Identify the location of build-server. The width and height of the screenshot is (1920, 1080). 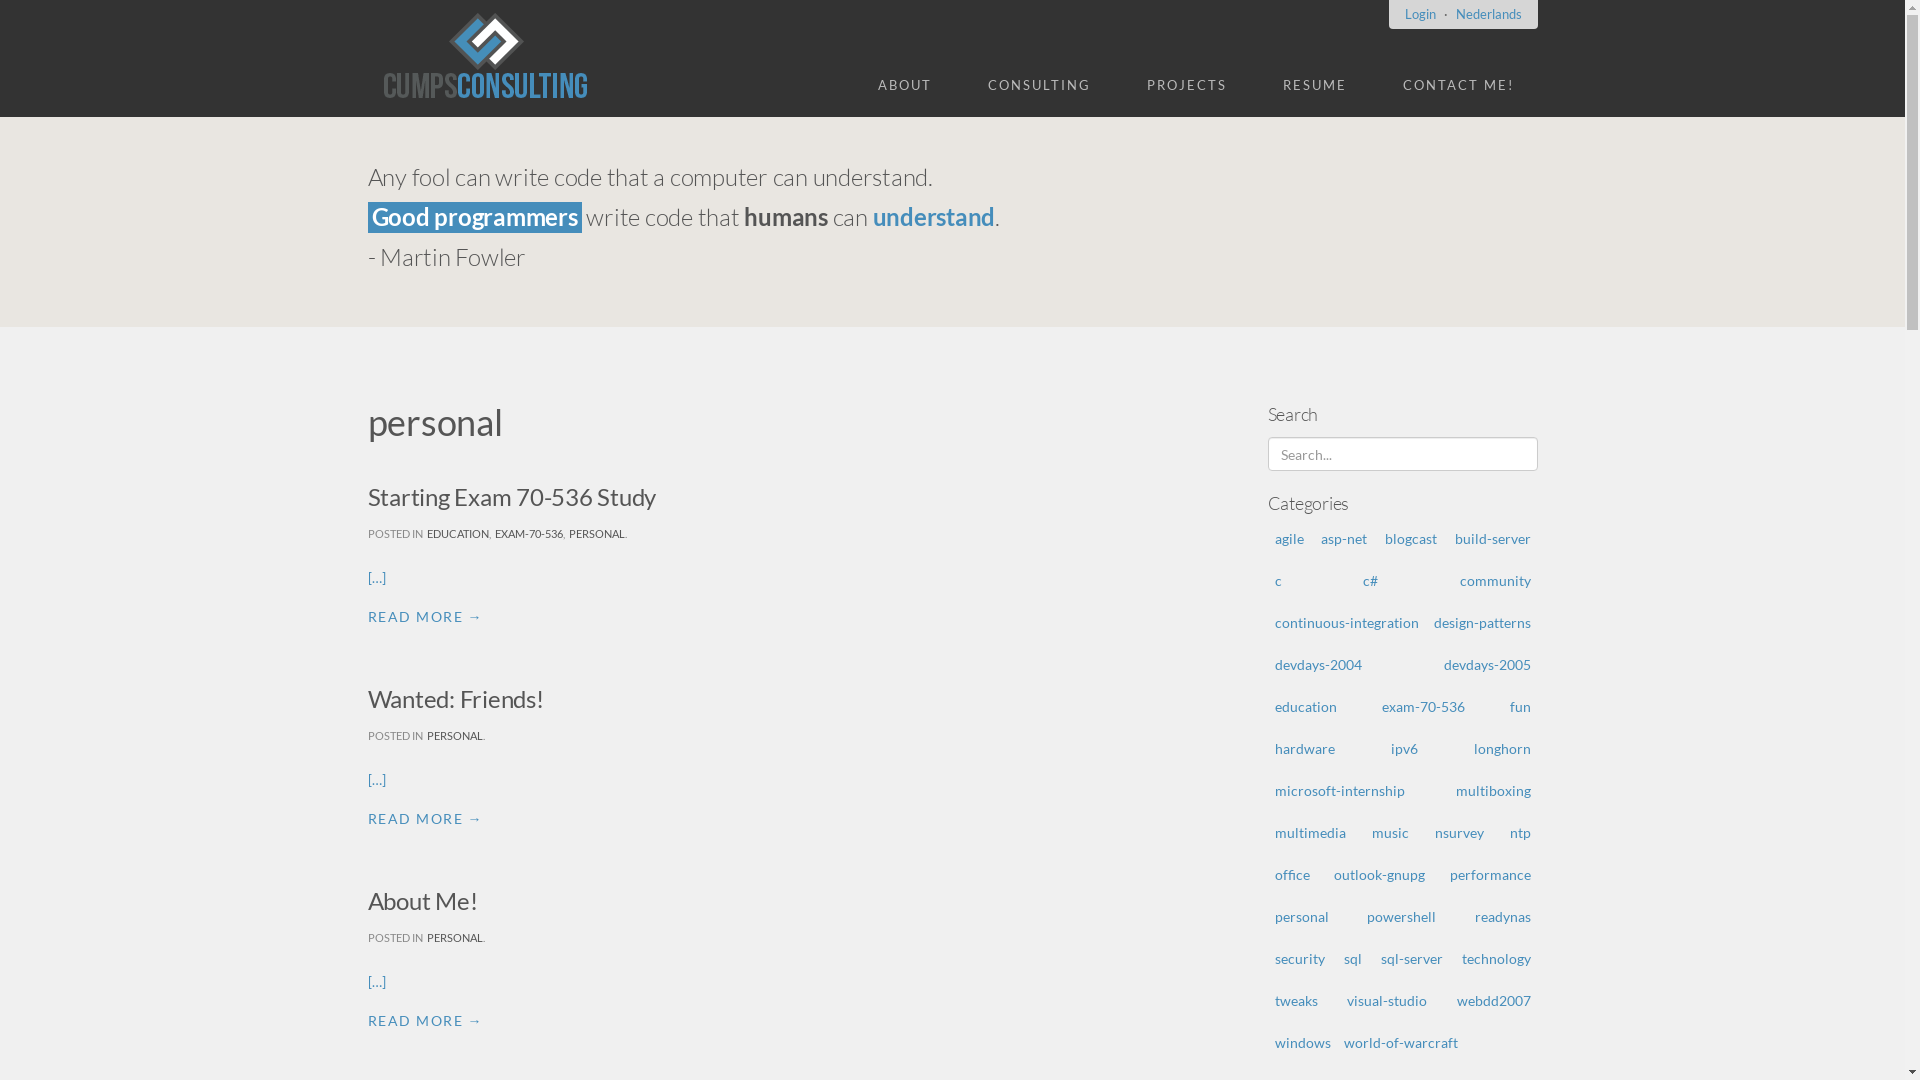
(1493, 538).